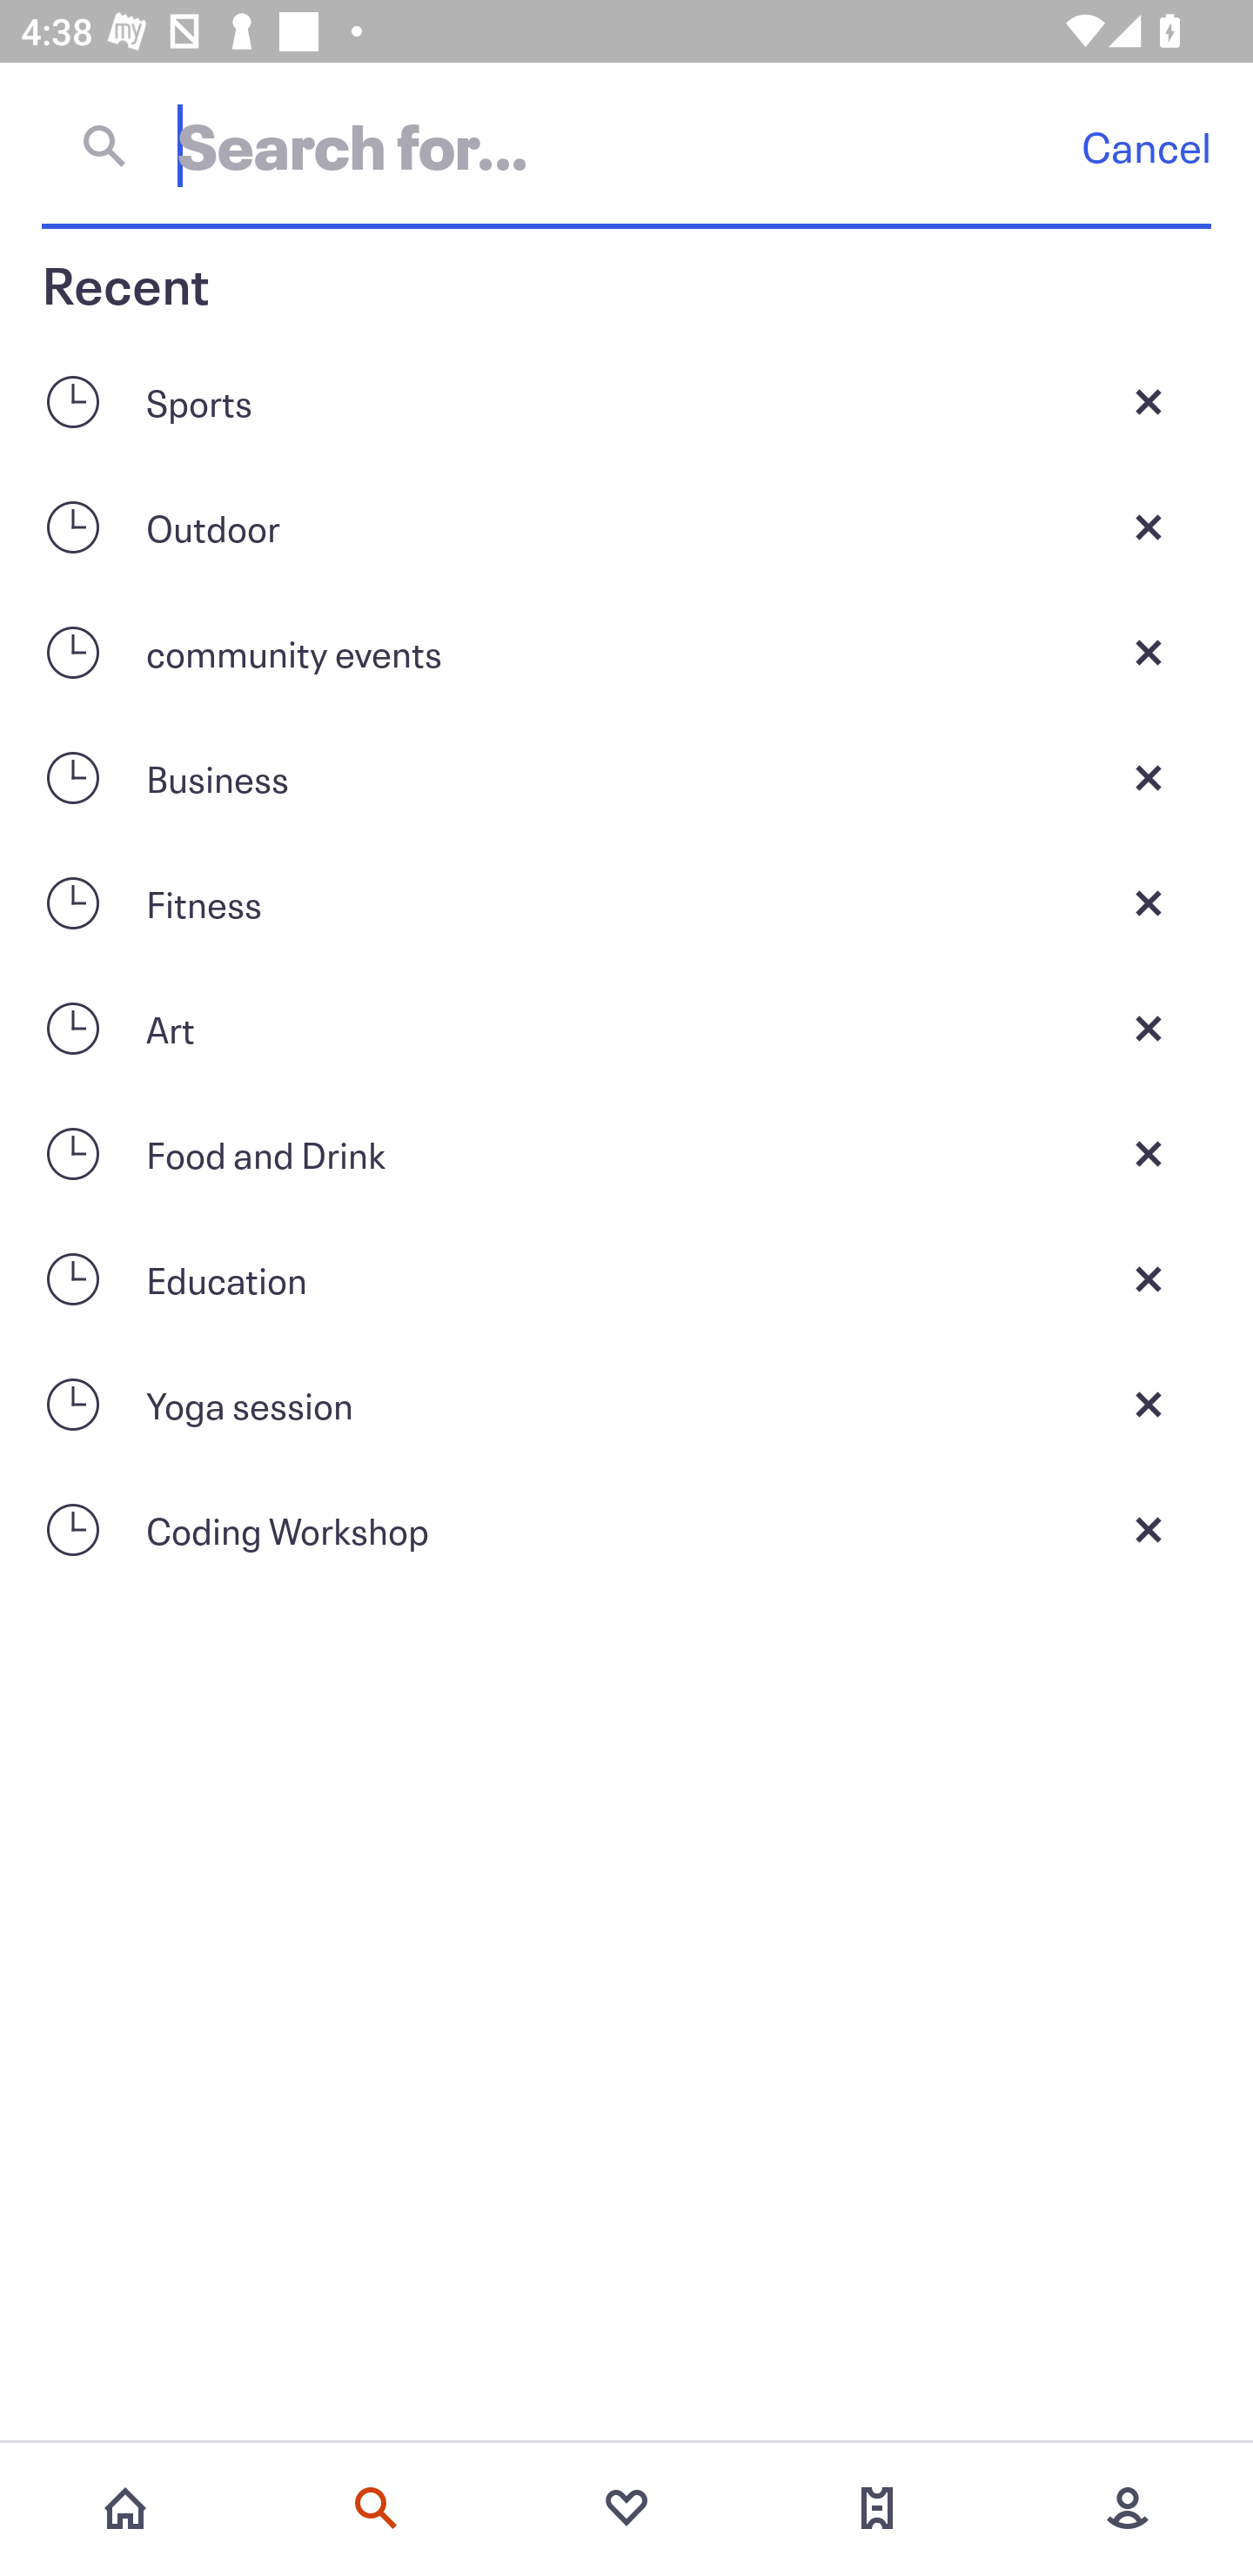  I want to click on community events Close current screen, so click(626, 653).